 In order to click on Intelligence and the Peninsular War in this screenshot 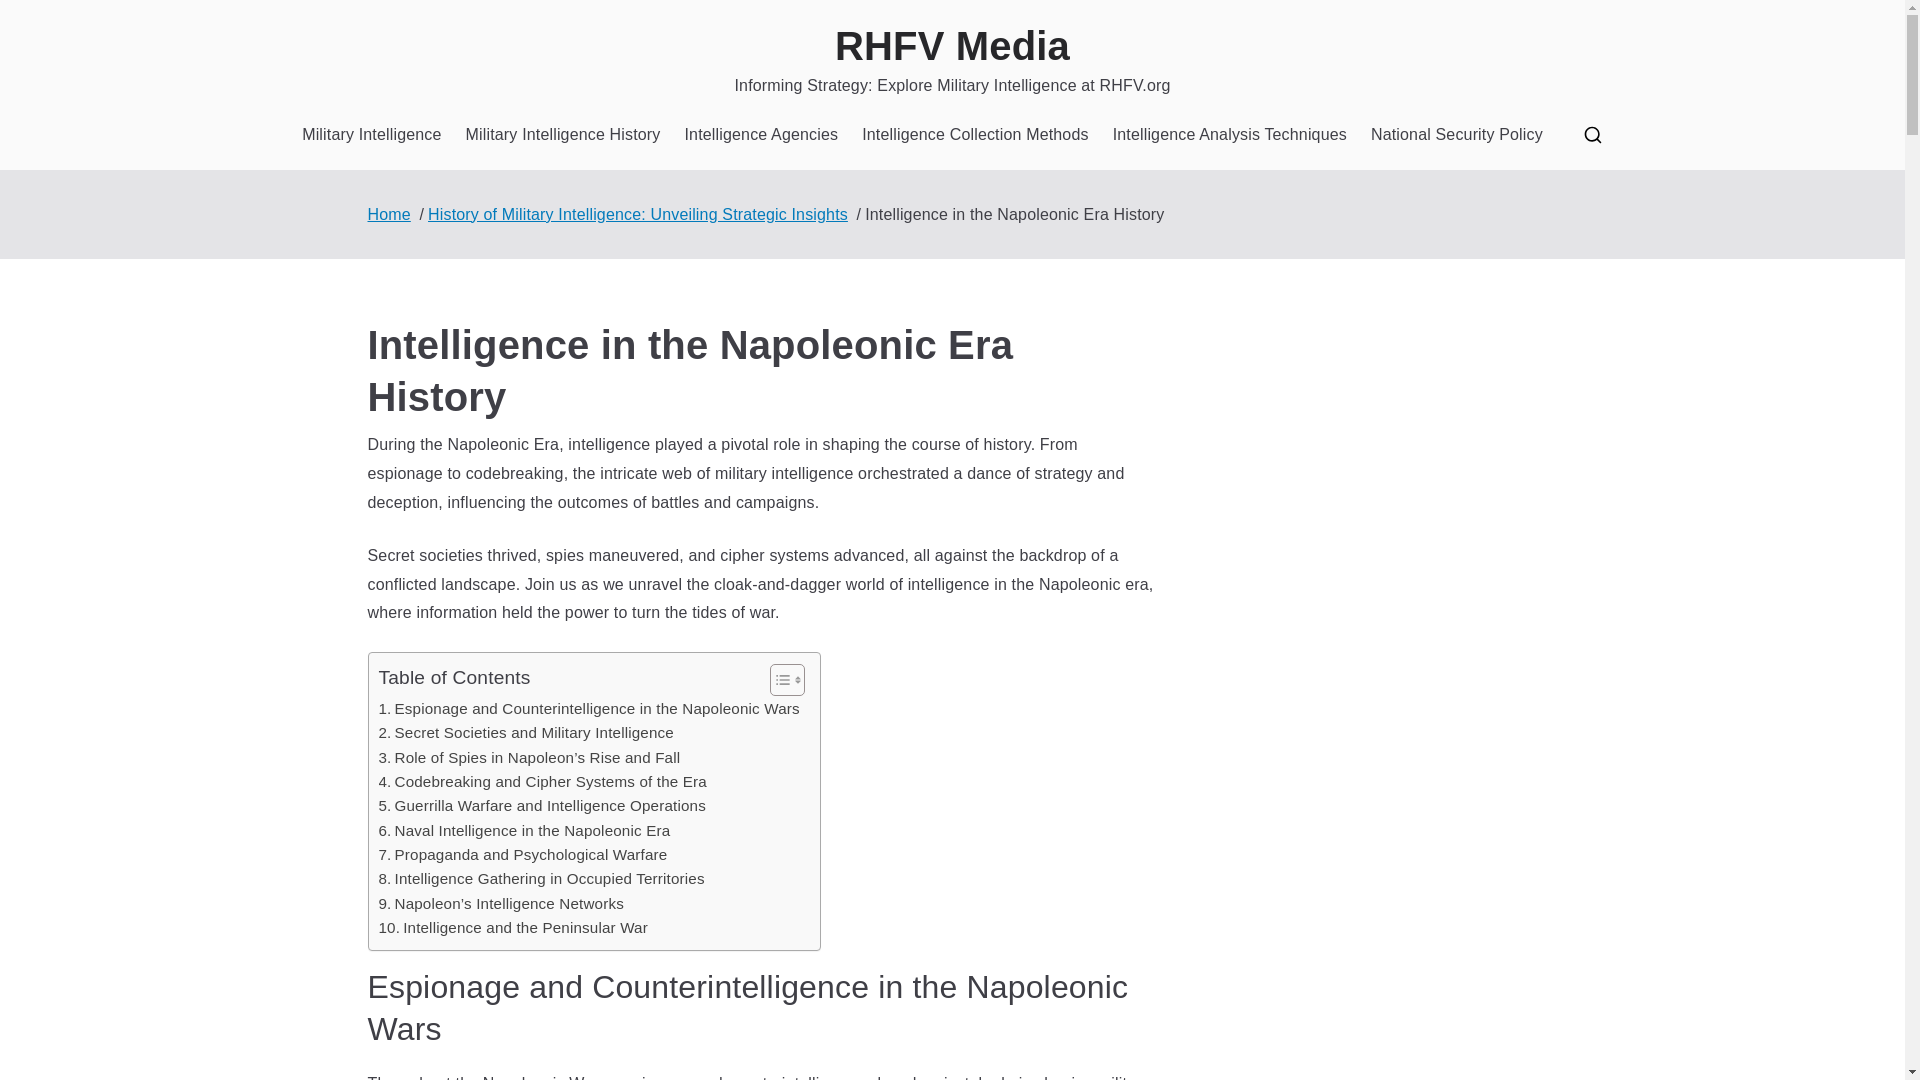, I will do `click(512, 927)`.